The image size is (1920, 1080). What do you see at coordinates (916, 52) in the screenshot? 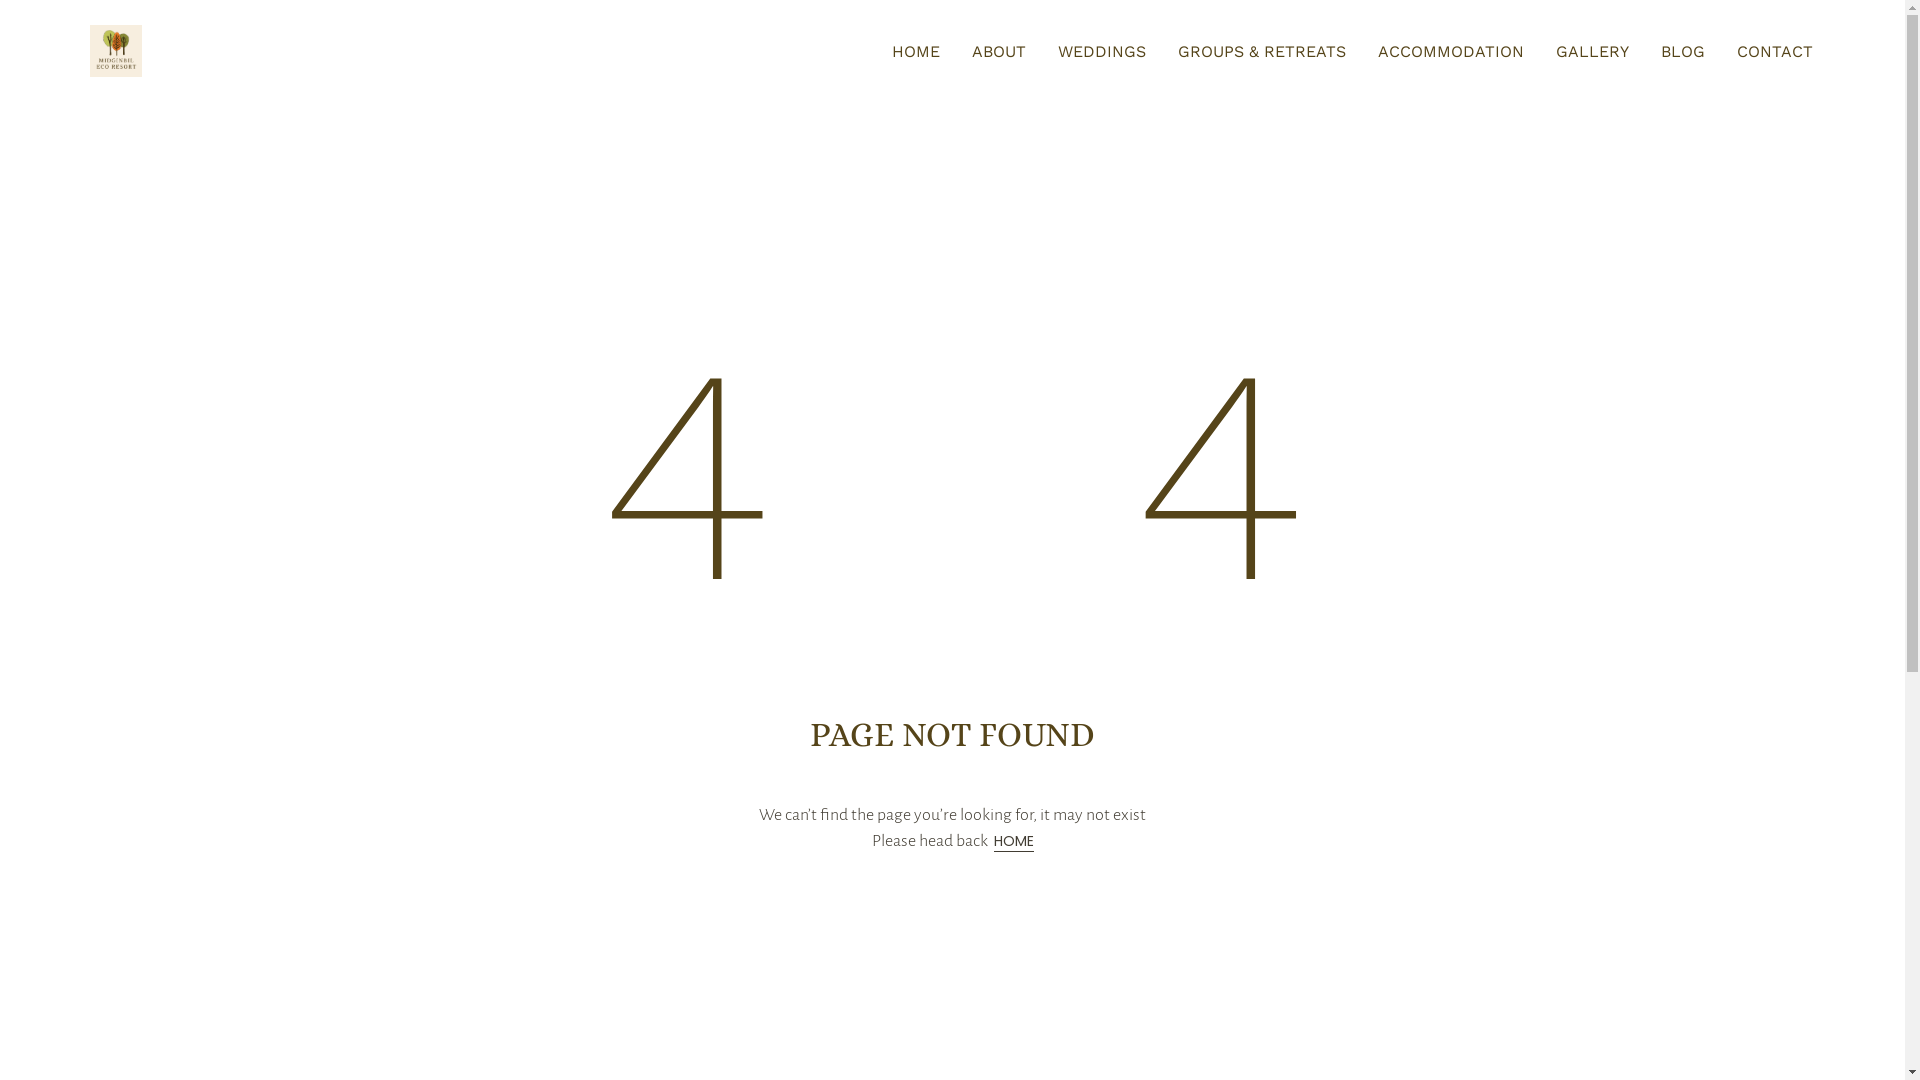
I see `HOME` at bounding box center [916, 52].